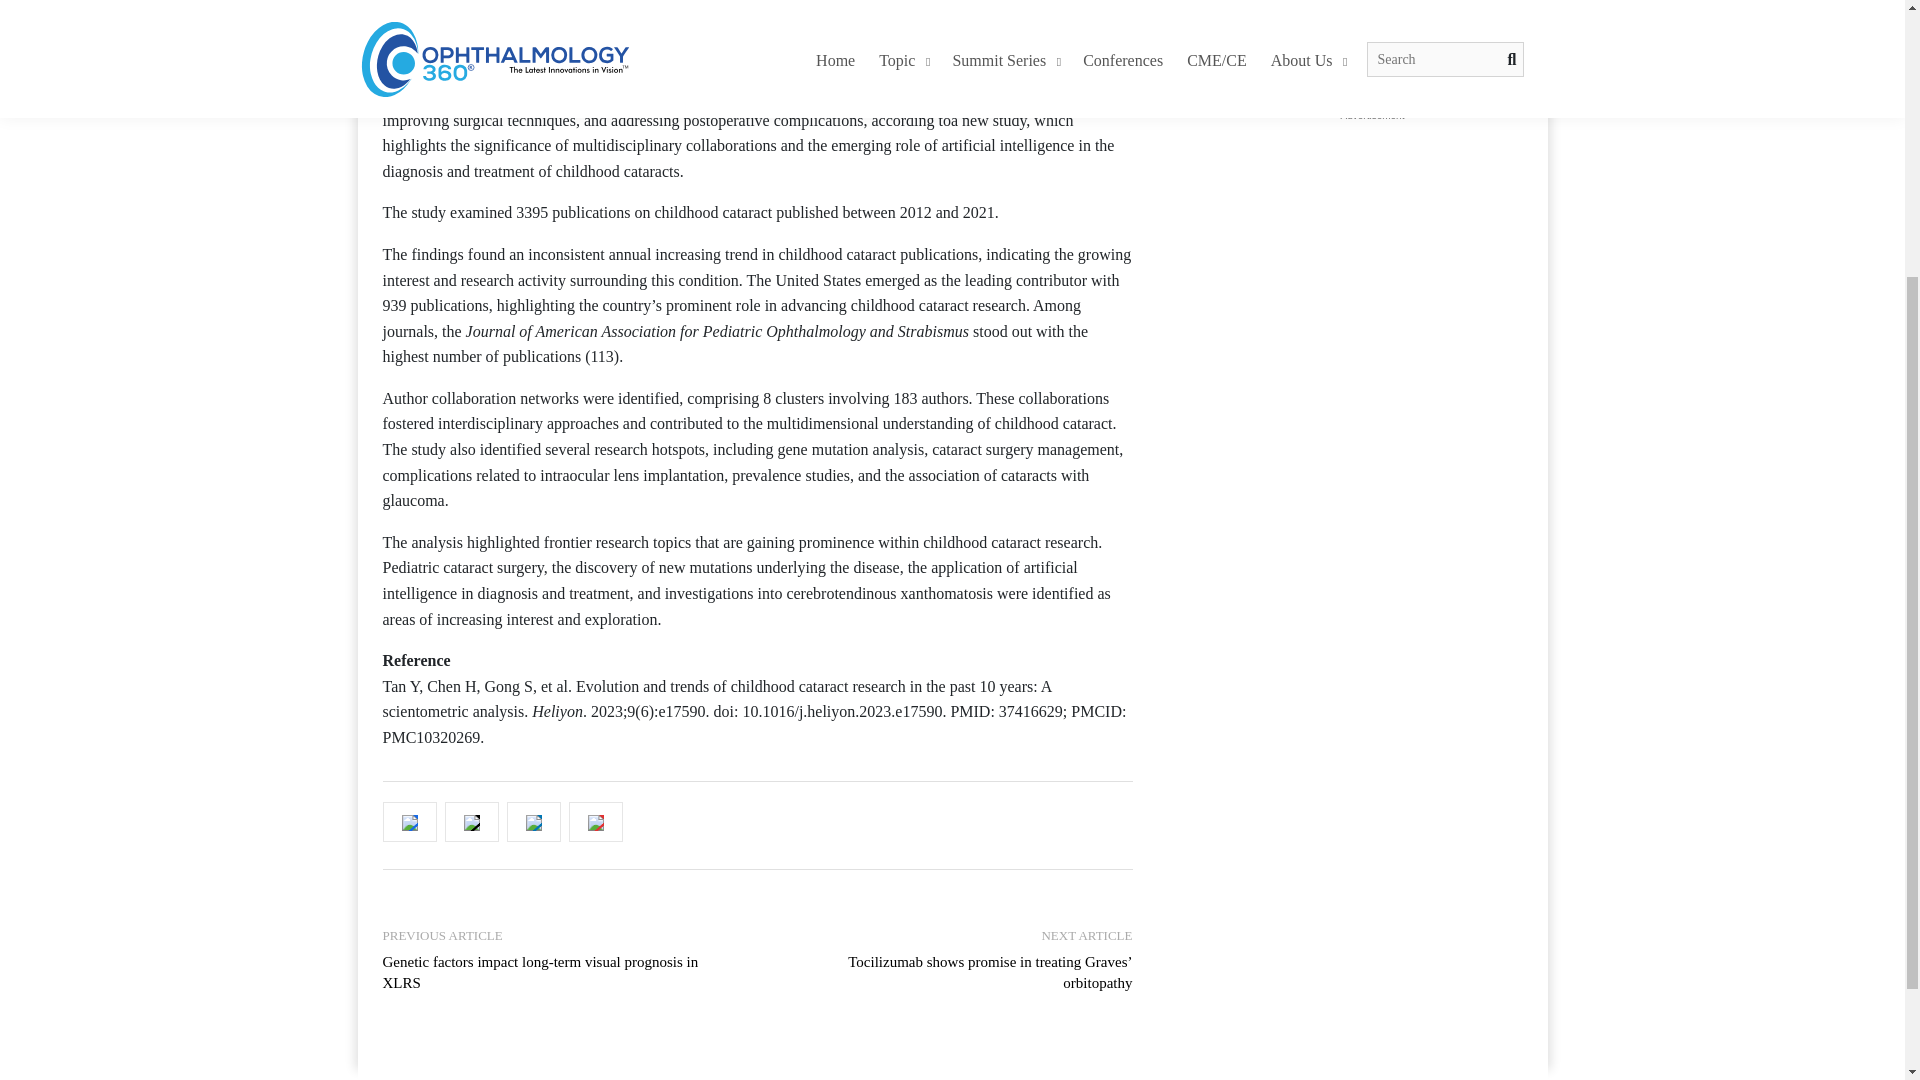 Image resolution: width=1920 pixels, height=1080 pixels. Describe the element at coordinates (472, 822) in the screenshot. I see `Click to share on Twitter` at that location.